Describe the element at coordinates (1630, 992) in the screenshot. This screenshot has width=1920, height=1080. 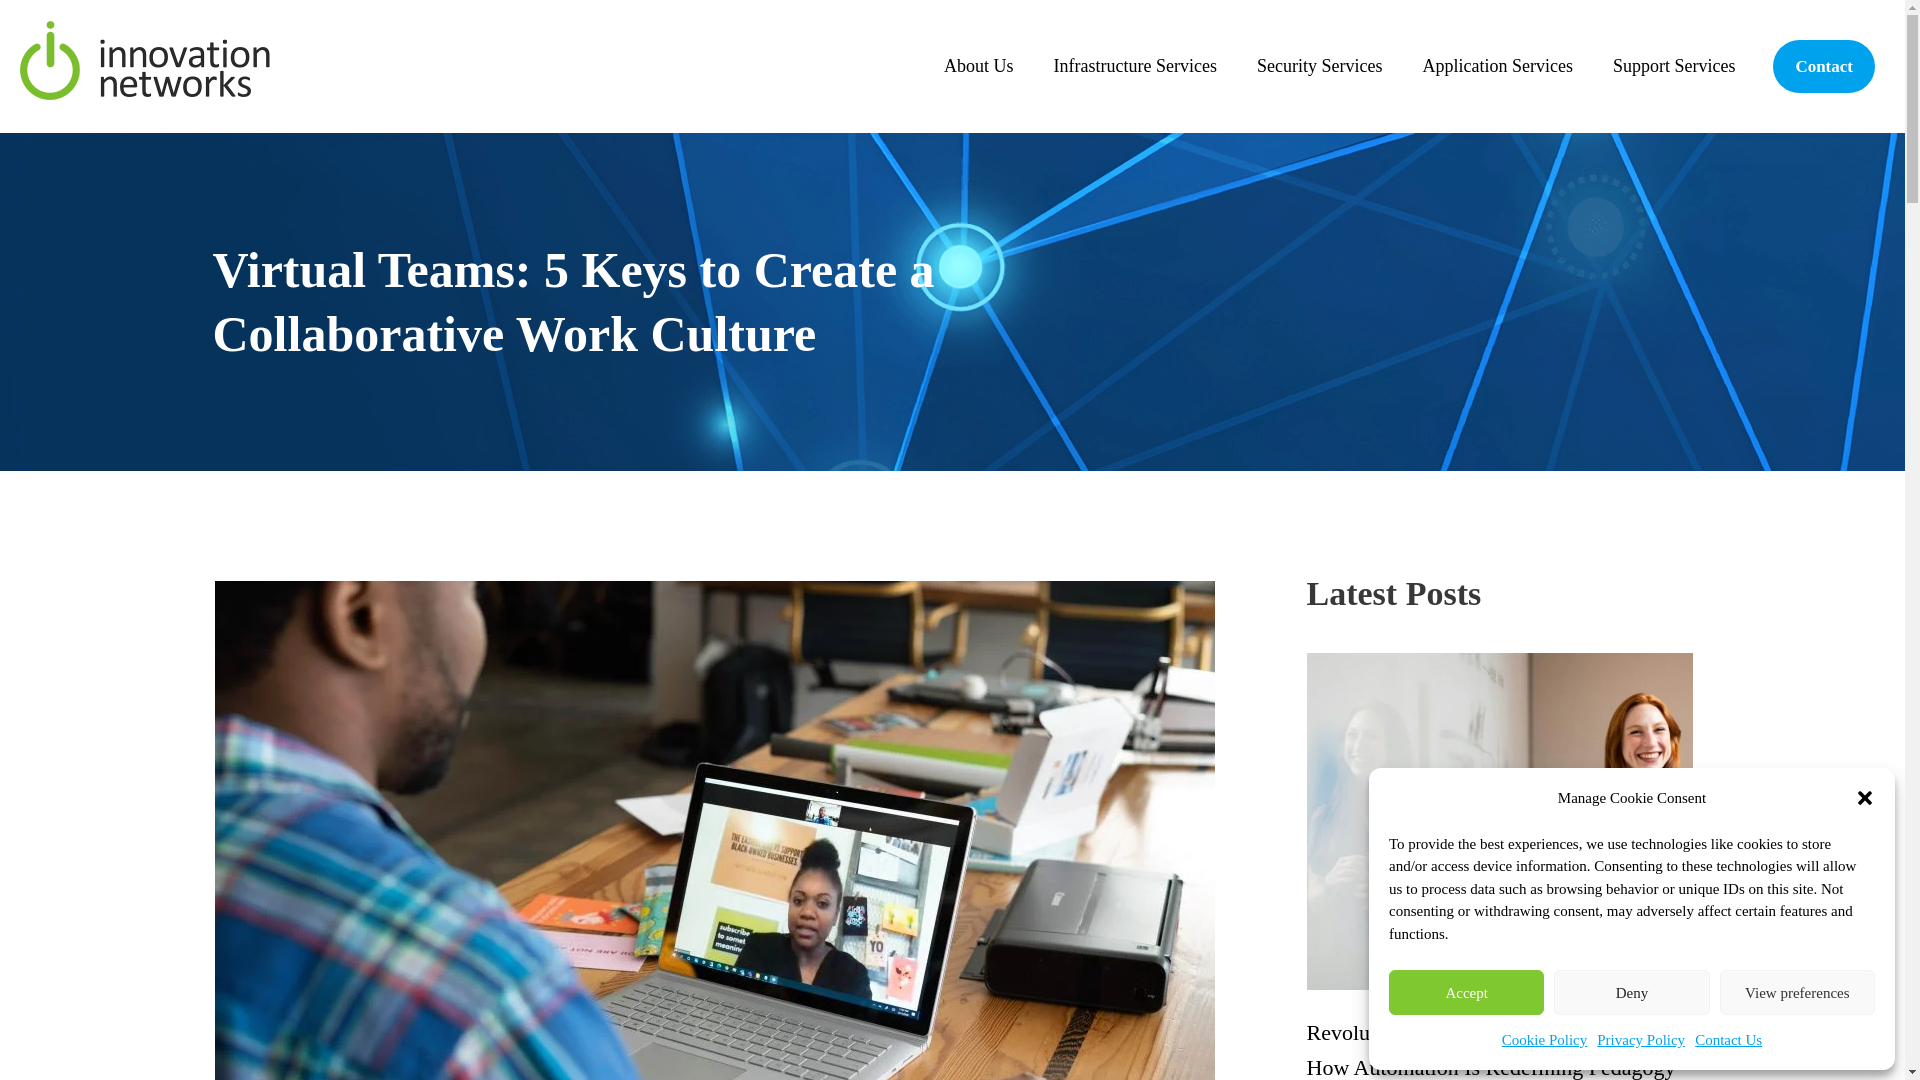
I see `Deny` at that location.